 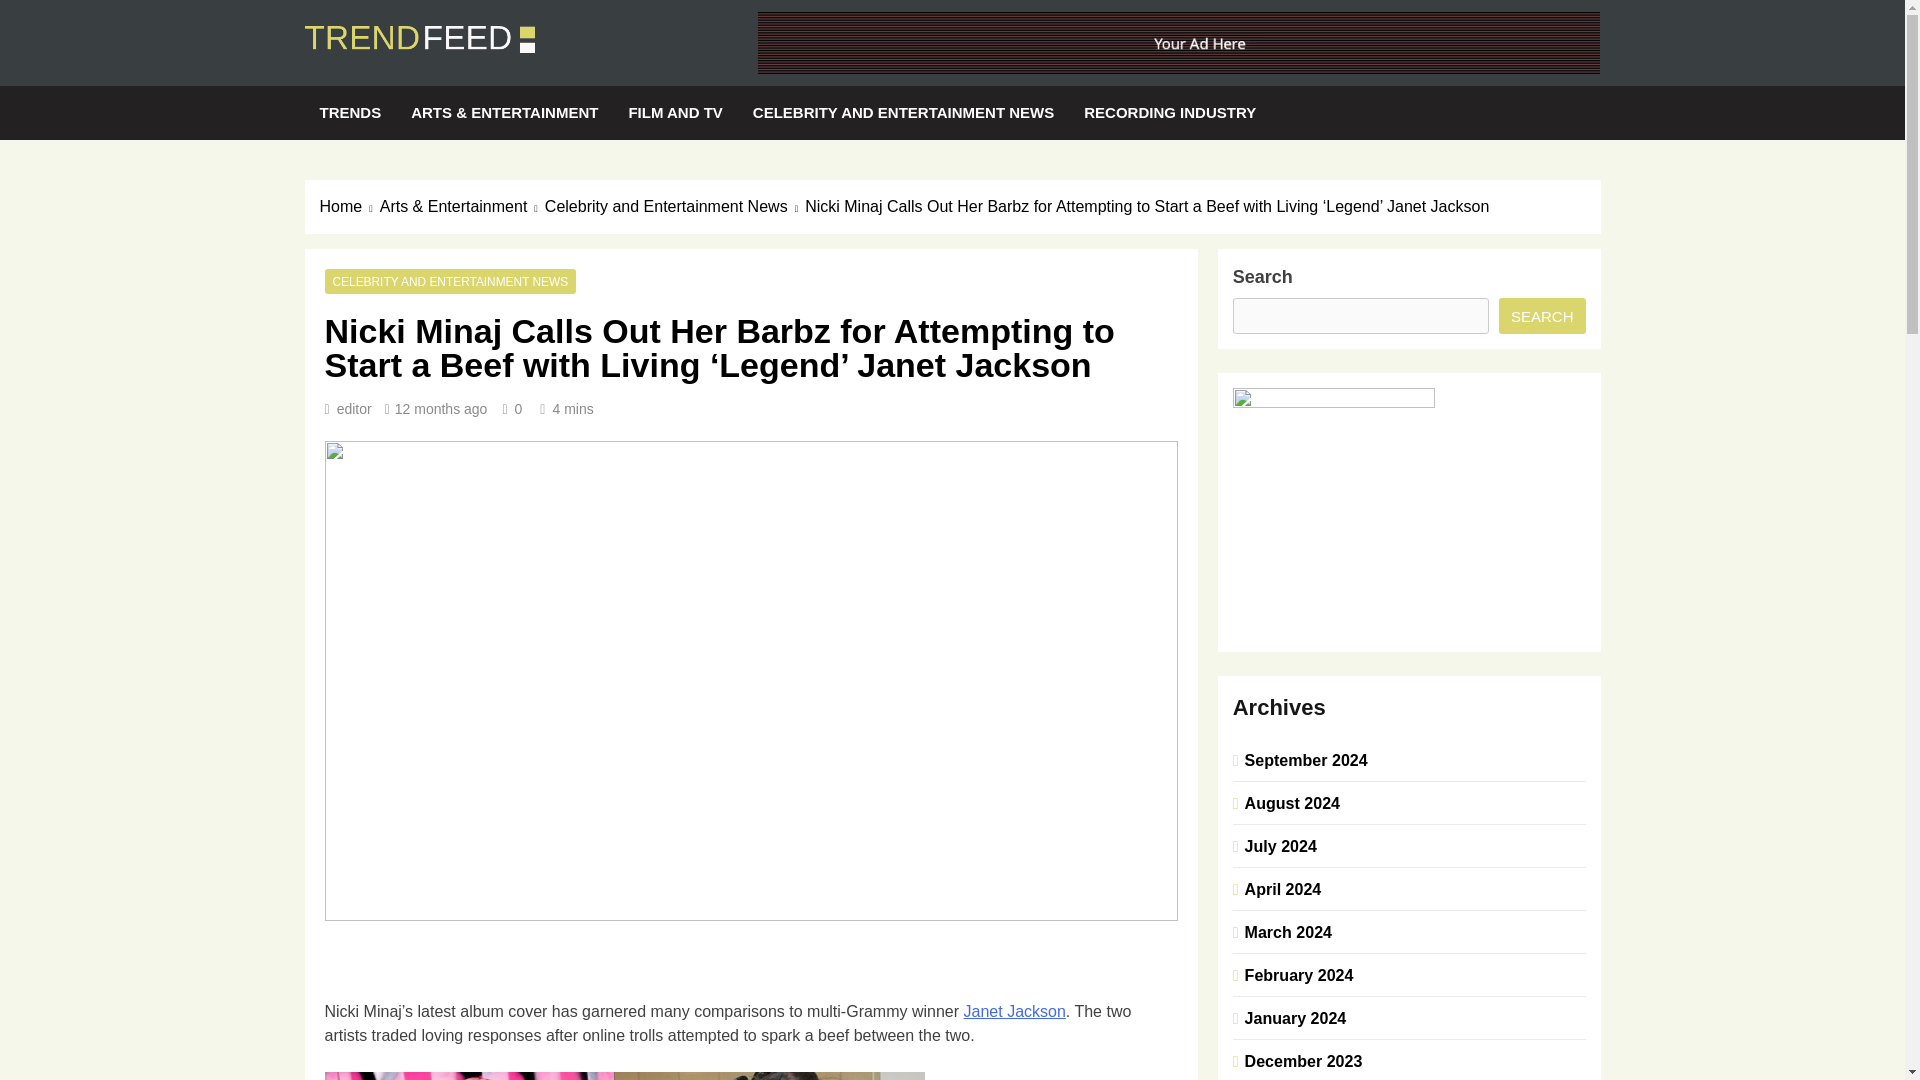 What do you see at coordinates (674, 207) in the screenshot?
I see `Celebrity and Entertainment News` at bounding box center [674, 207].